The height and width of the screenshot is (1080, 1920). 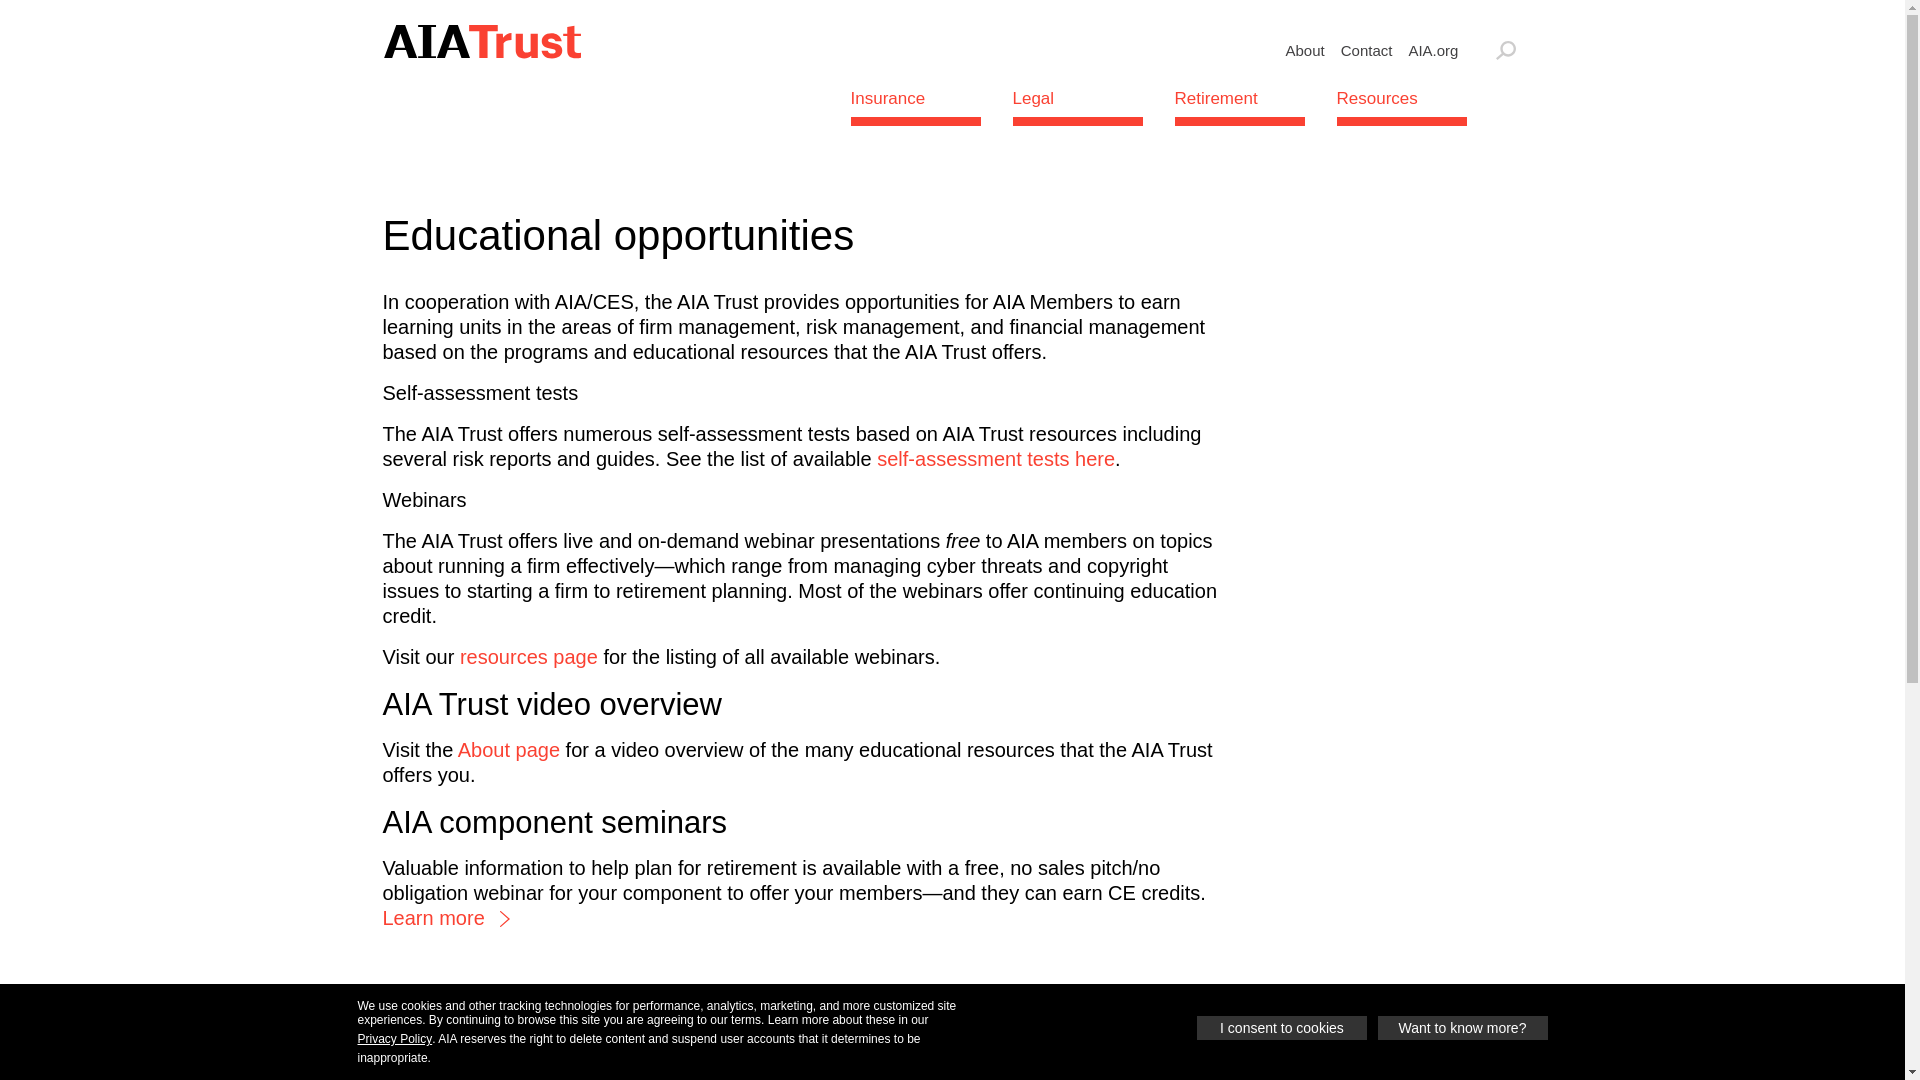 What do you see at coordinates (1305, 49) in the screenshot?
I see `About` at bounding box center [1305, 49].